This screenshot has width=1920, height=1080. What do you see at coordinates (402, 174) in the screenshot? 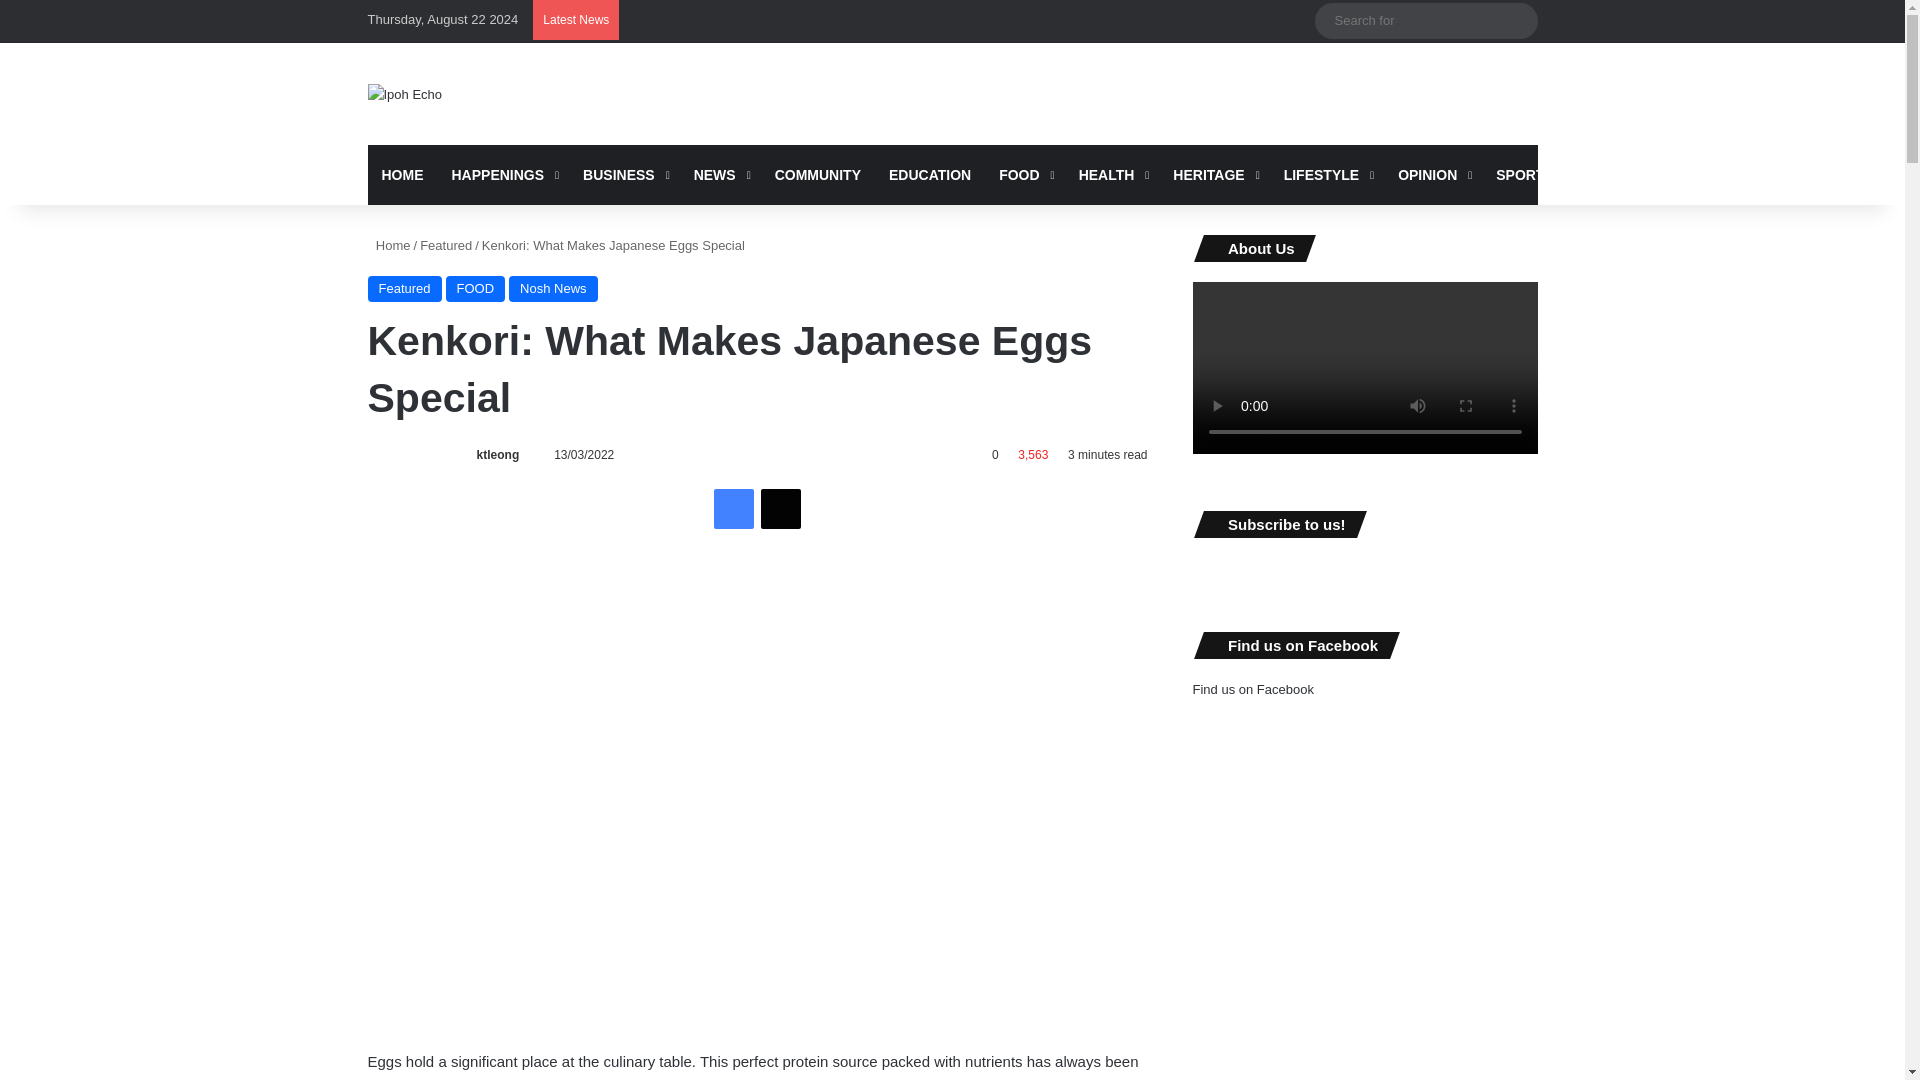
I see `HOME` at bounding box center [402, 174].